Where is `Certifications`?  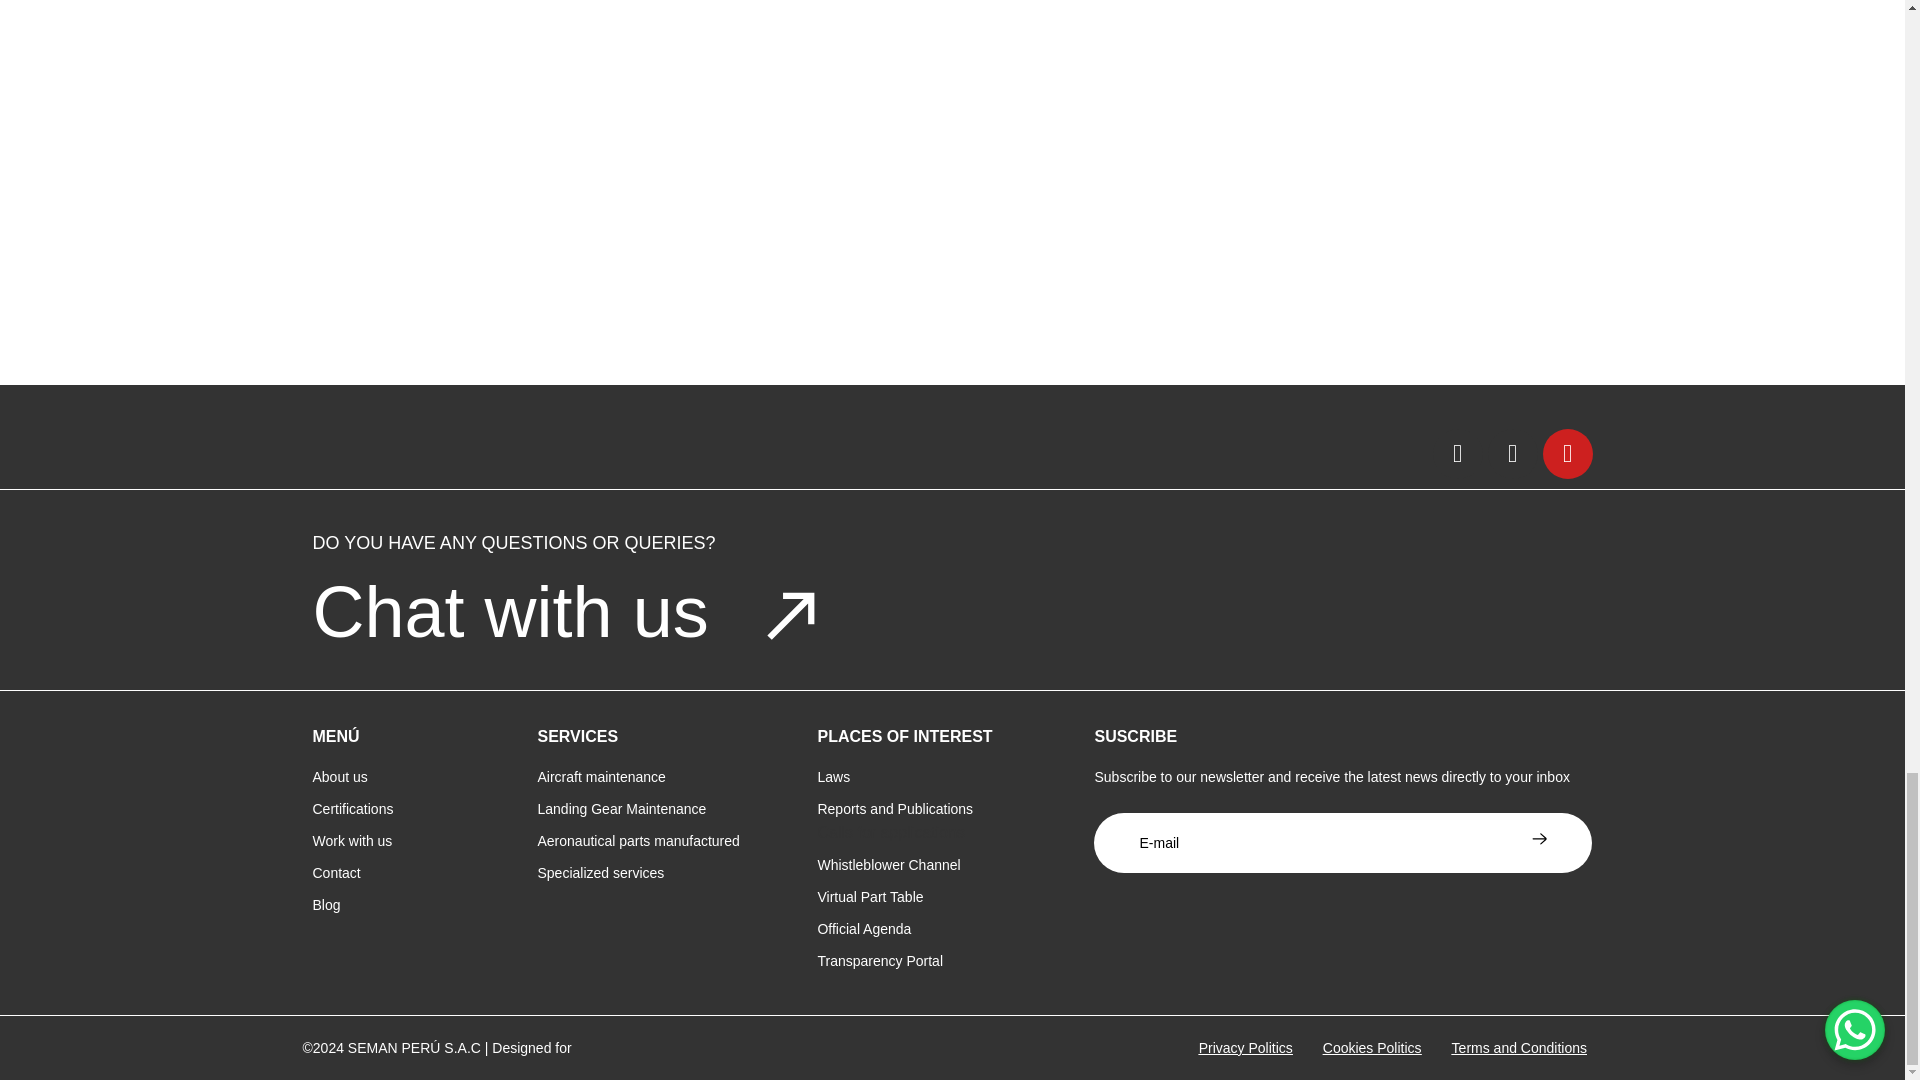
Certifications is located at coordinates (352, 808).